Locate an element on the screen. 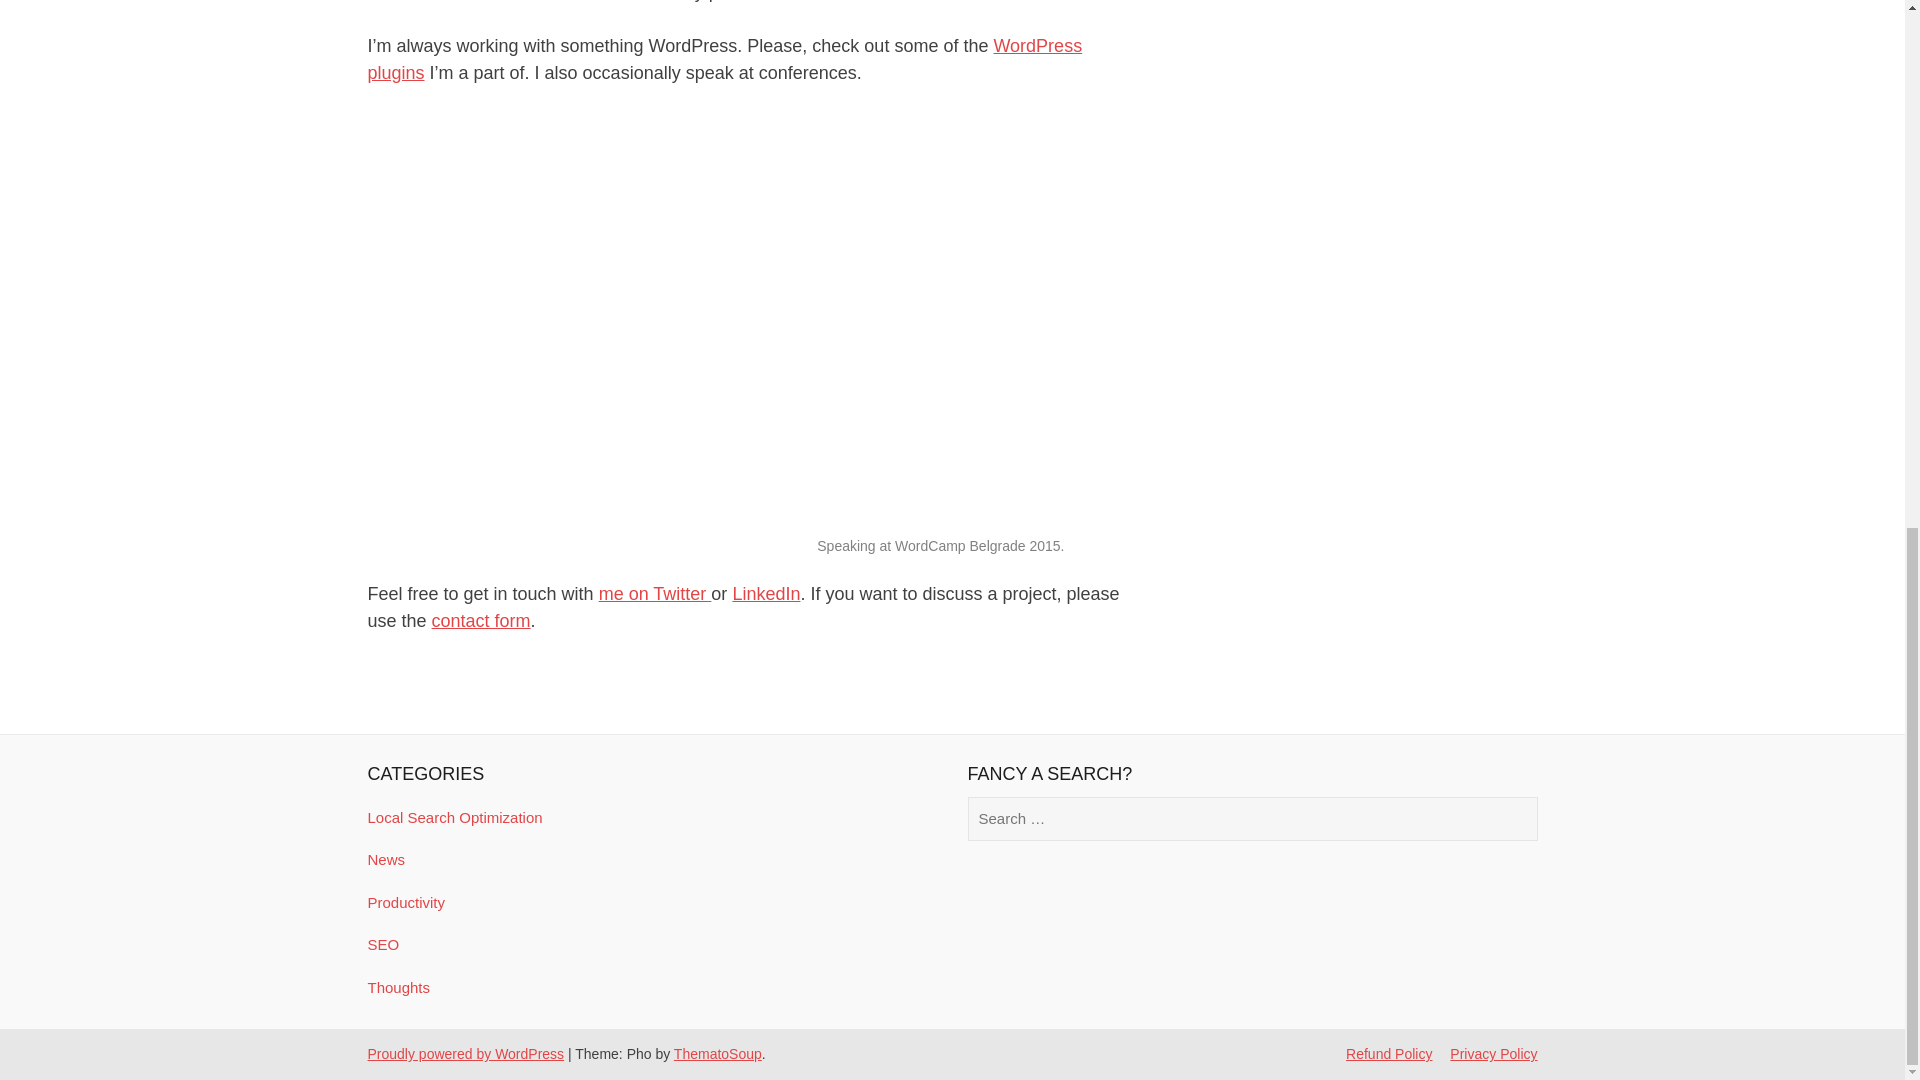  Dragan Nikolic on Twitter is located at coordinates (656, 594).